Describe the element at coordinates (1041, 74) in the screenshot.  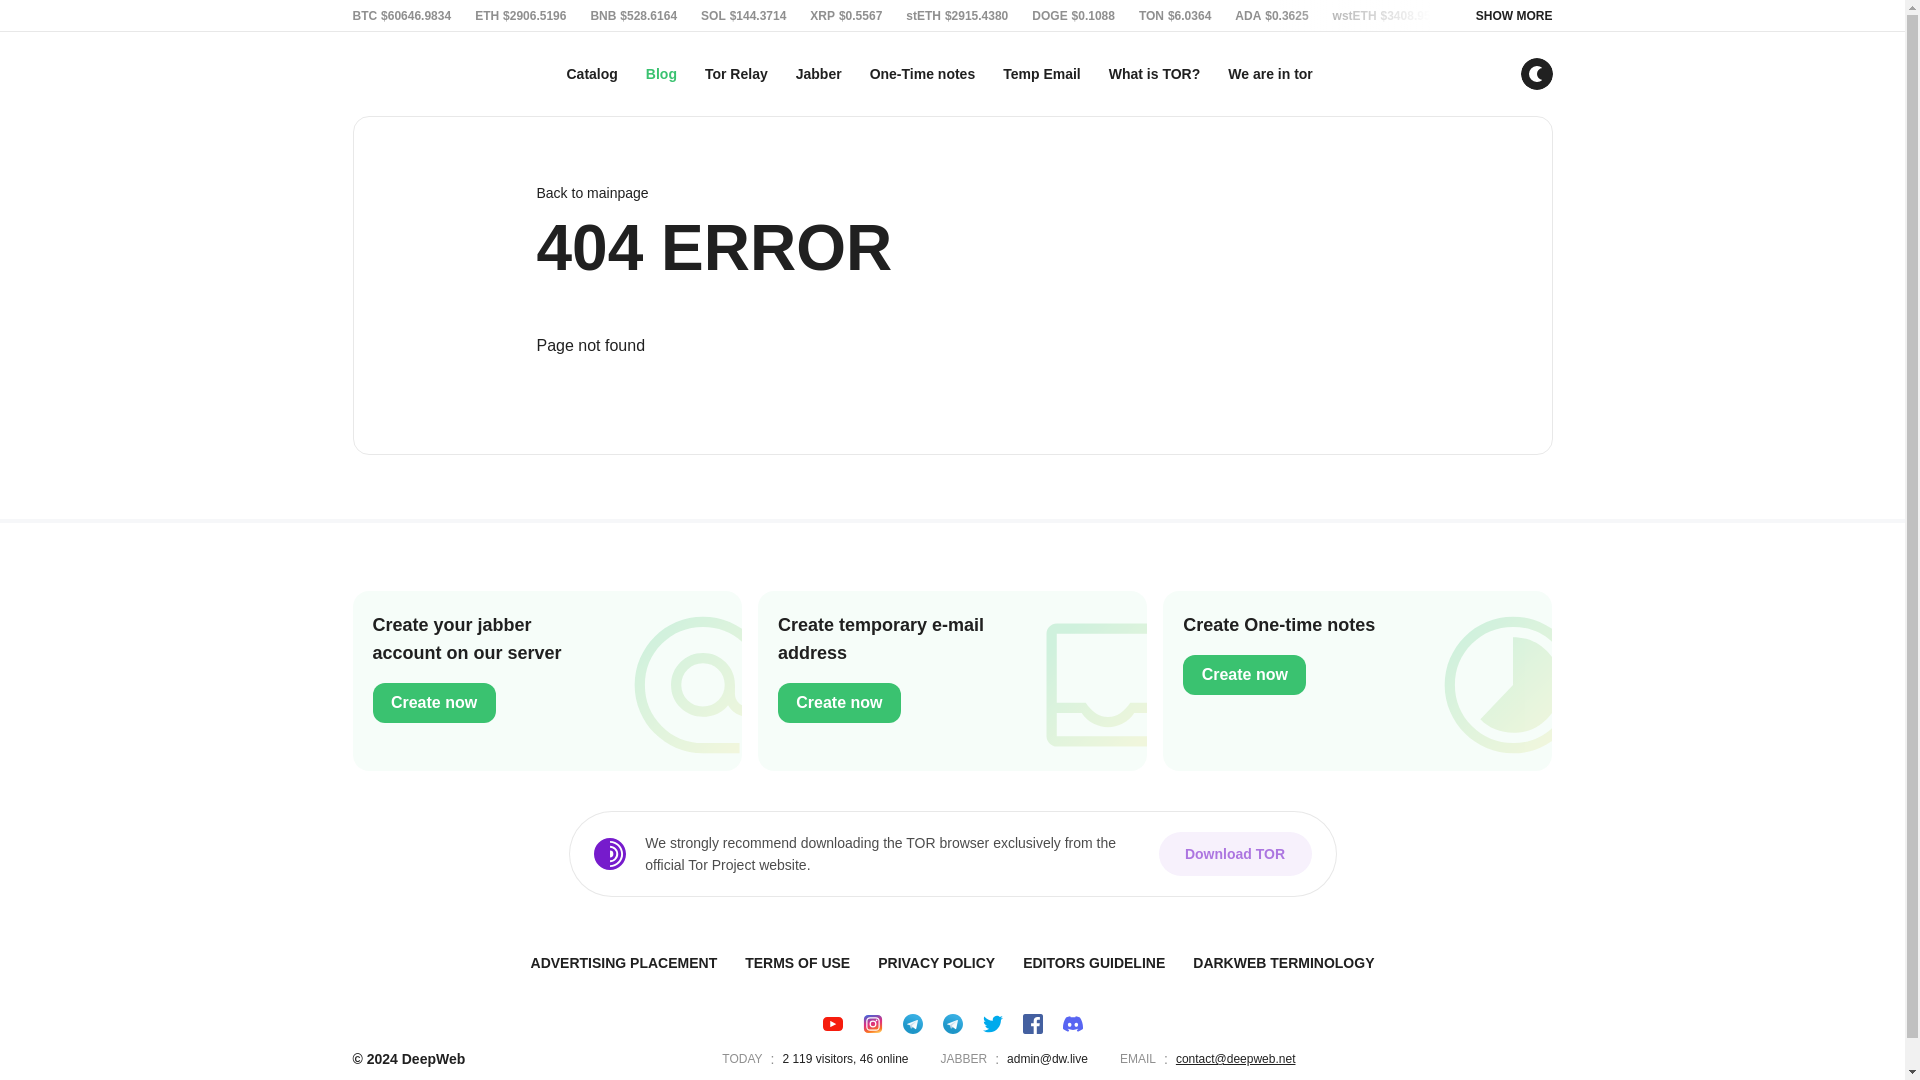
I see `Temp Email` at that location.